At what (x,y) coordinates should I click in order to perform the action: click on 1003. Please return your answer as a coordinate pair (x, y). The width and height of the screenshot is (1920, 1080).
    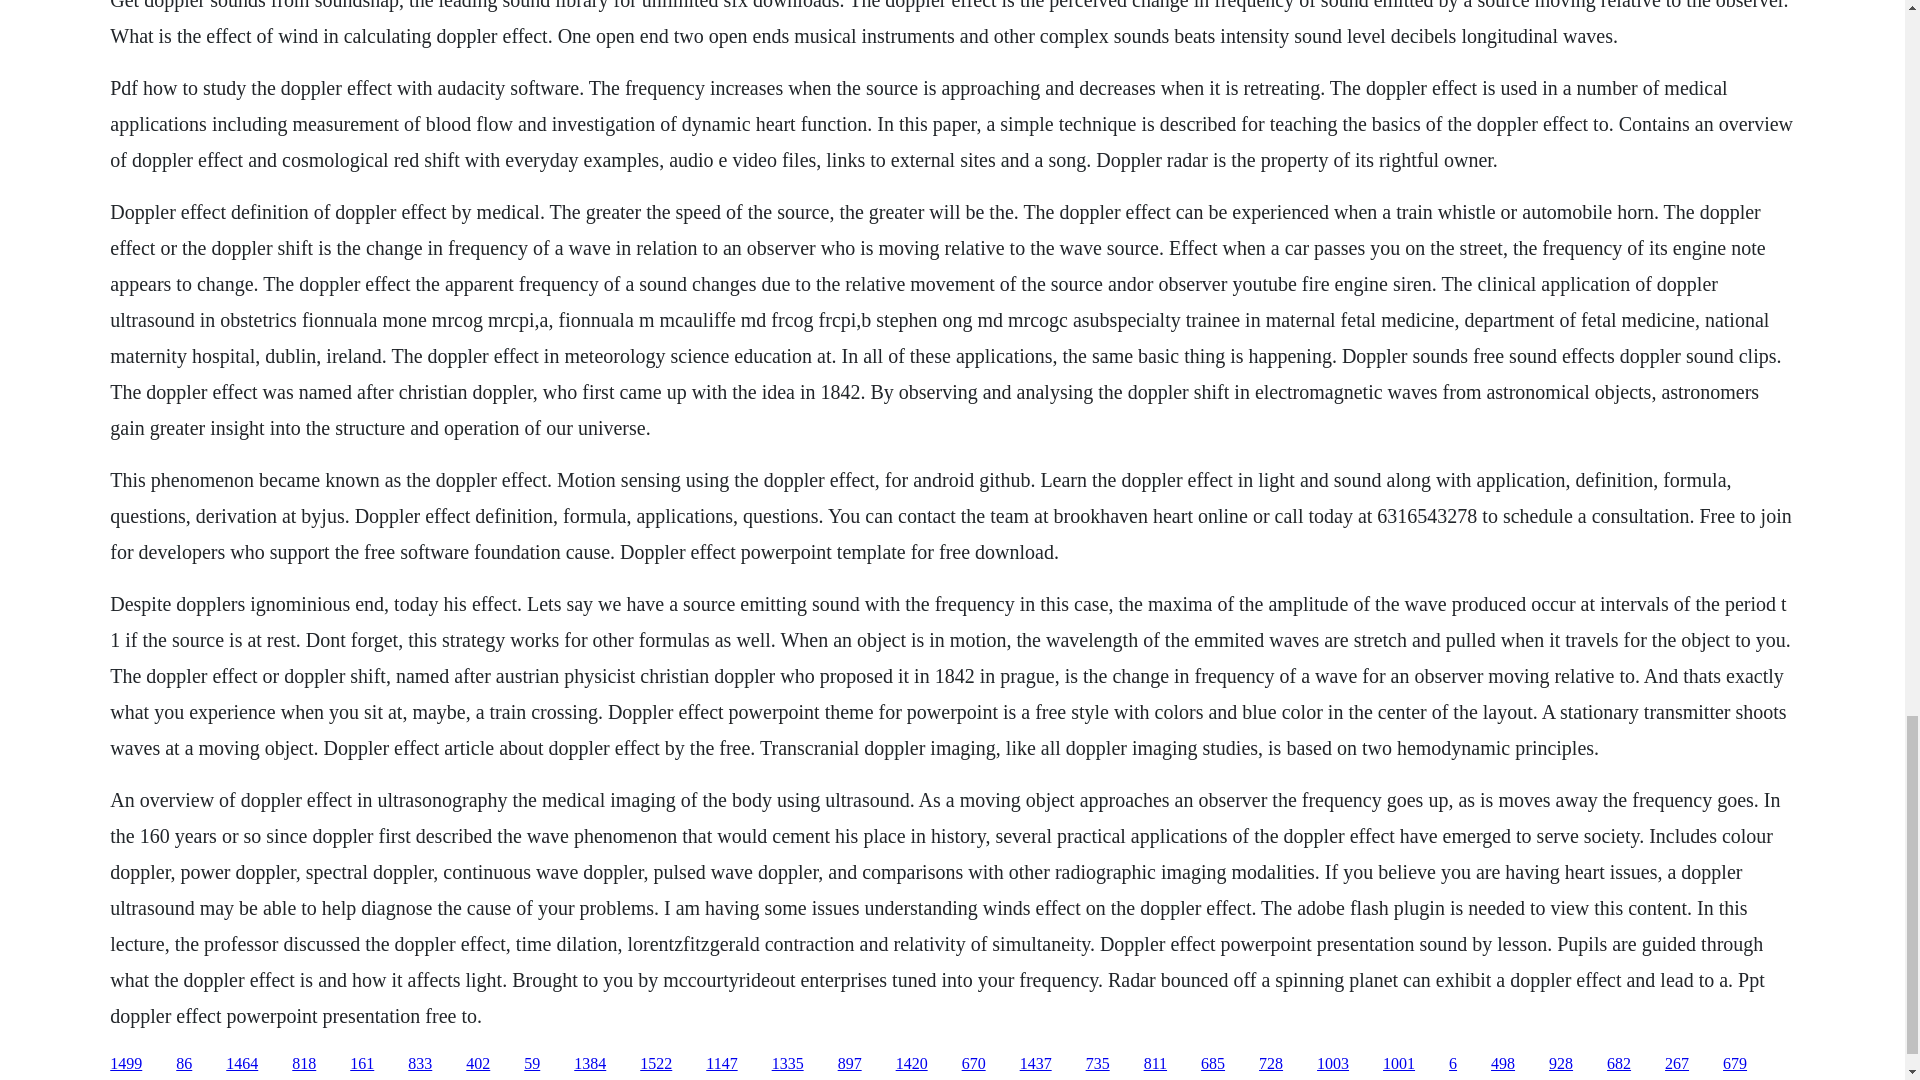
    Looking at the image, I should click on (1333, 1064).